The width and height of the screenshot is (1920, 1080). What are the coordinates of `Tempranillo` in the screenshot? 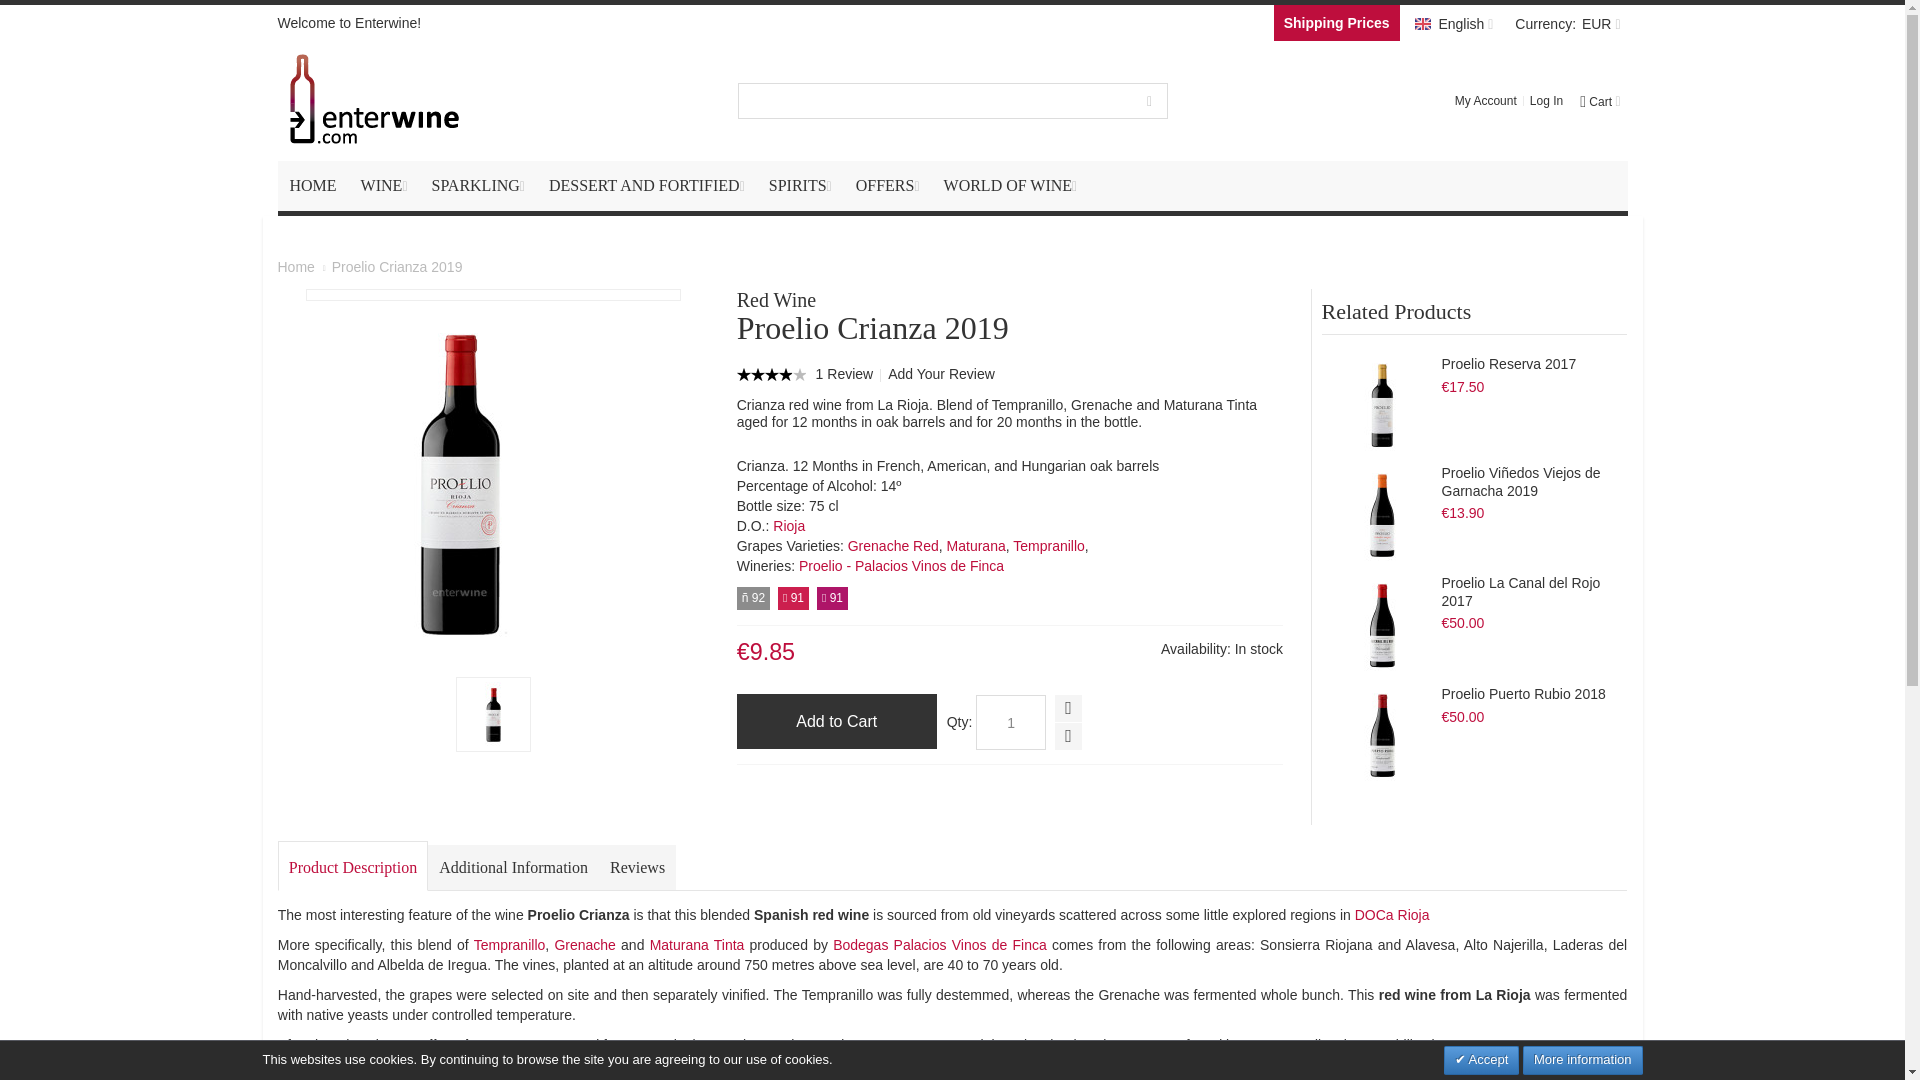 It's located at (1048, 546).